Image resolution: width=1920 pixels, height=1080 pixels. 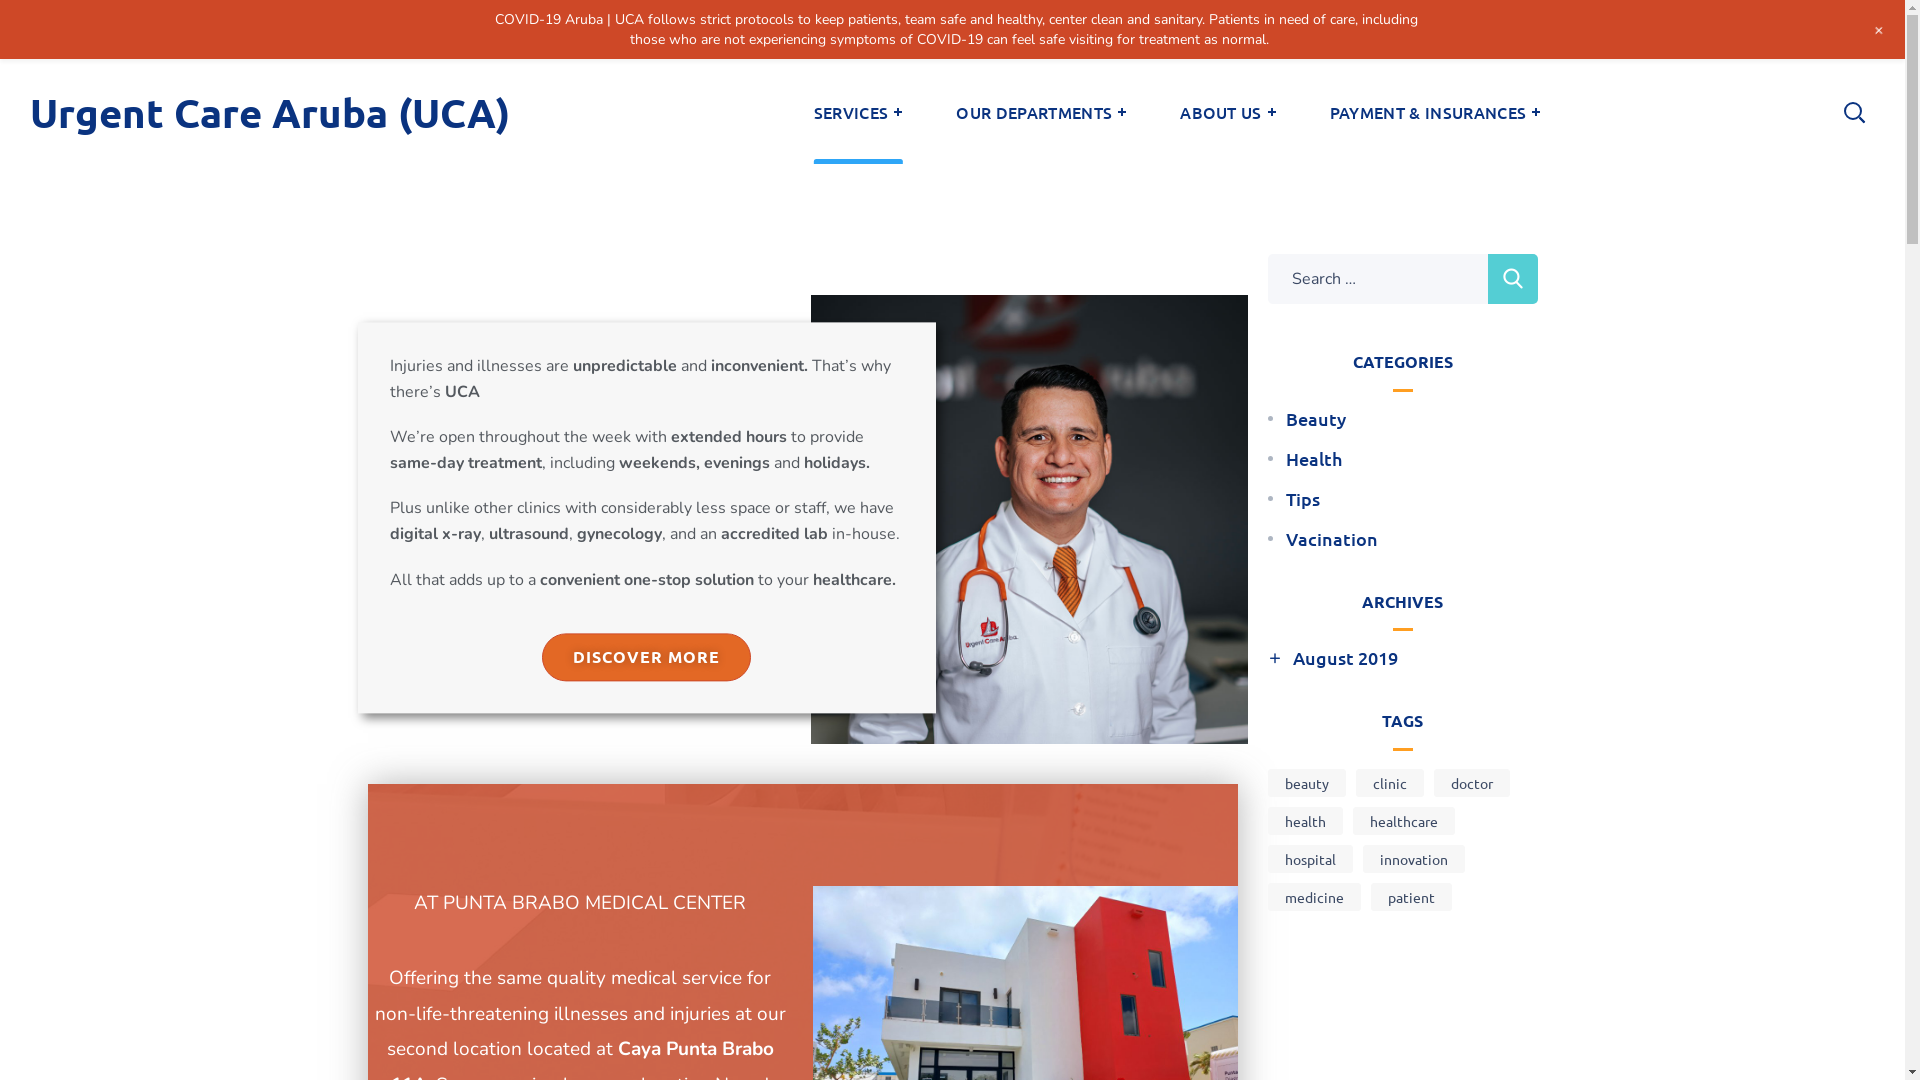 What do you see at coordinates (1390, 783) in the screenshot?
I see `clinic` at bounding box center [1390, 783].